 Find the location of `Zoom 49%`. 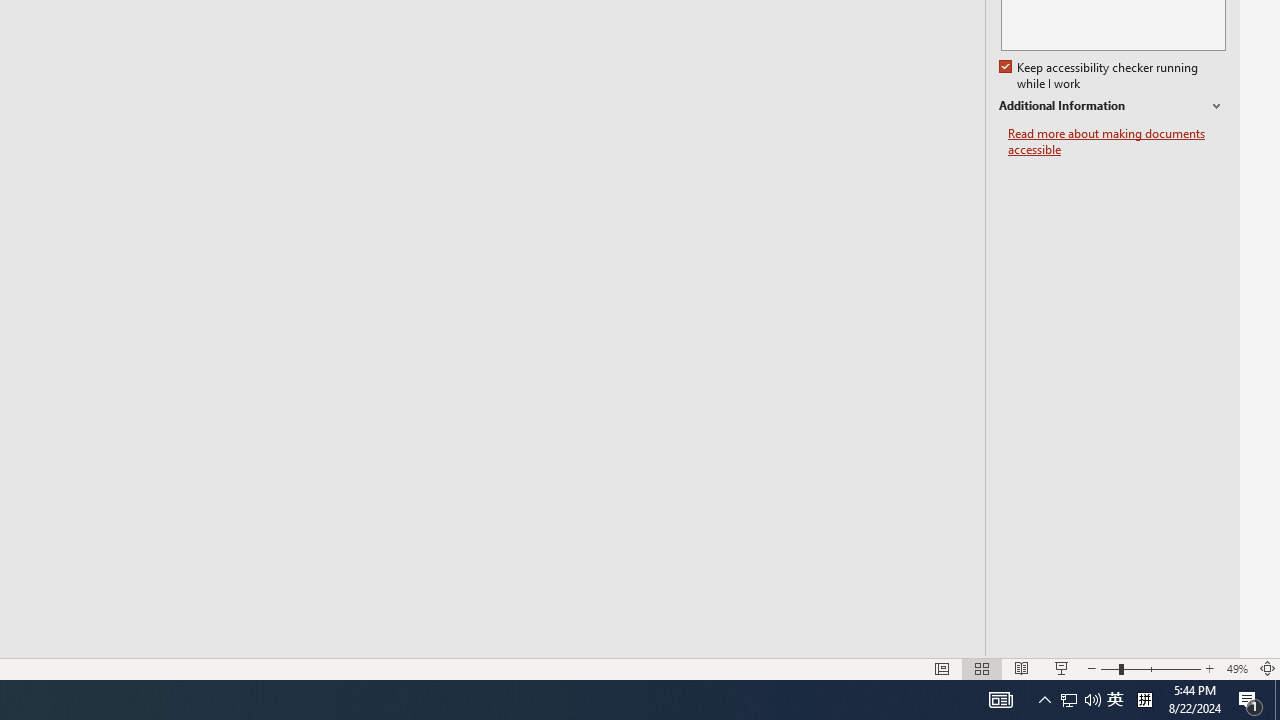

Zoom 49% is located at coordinates (1236, 668).